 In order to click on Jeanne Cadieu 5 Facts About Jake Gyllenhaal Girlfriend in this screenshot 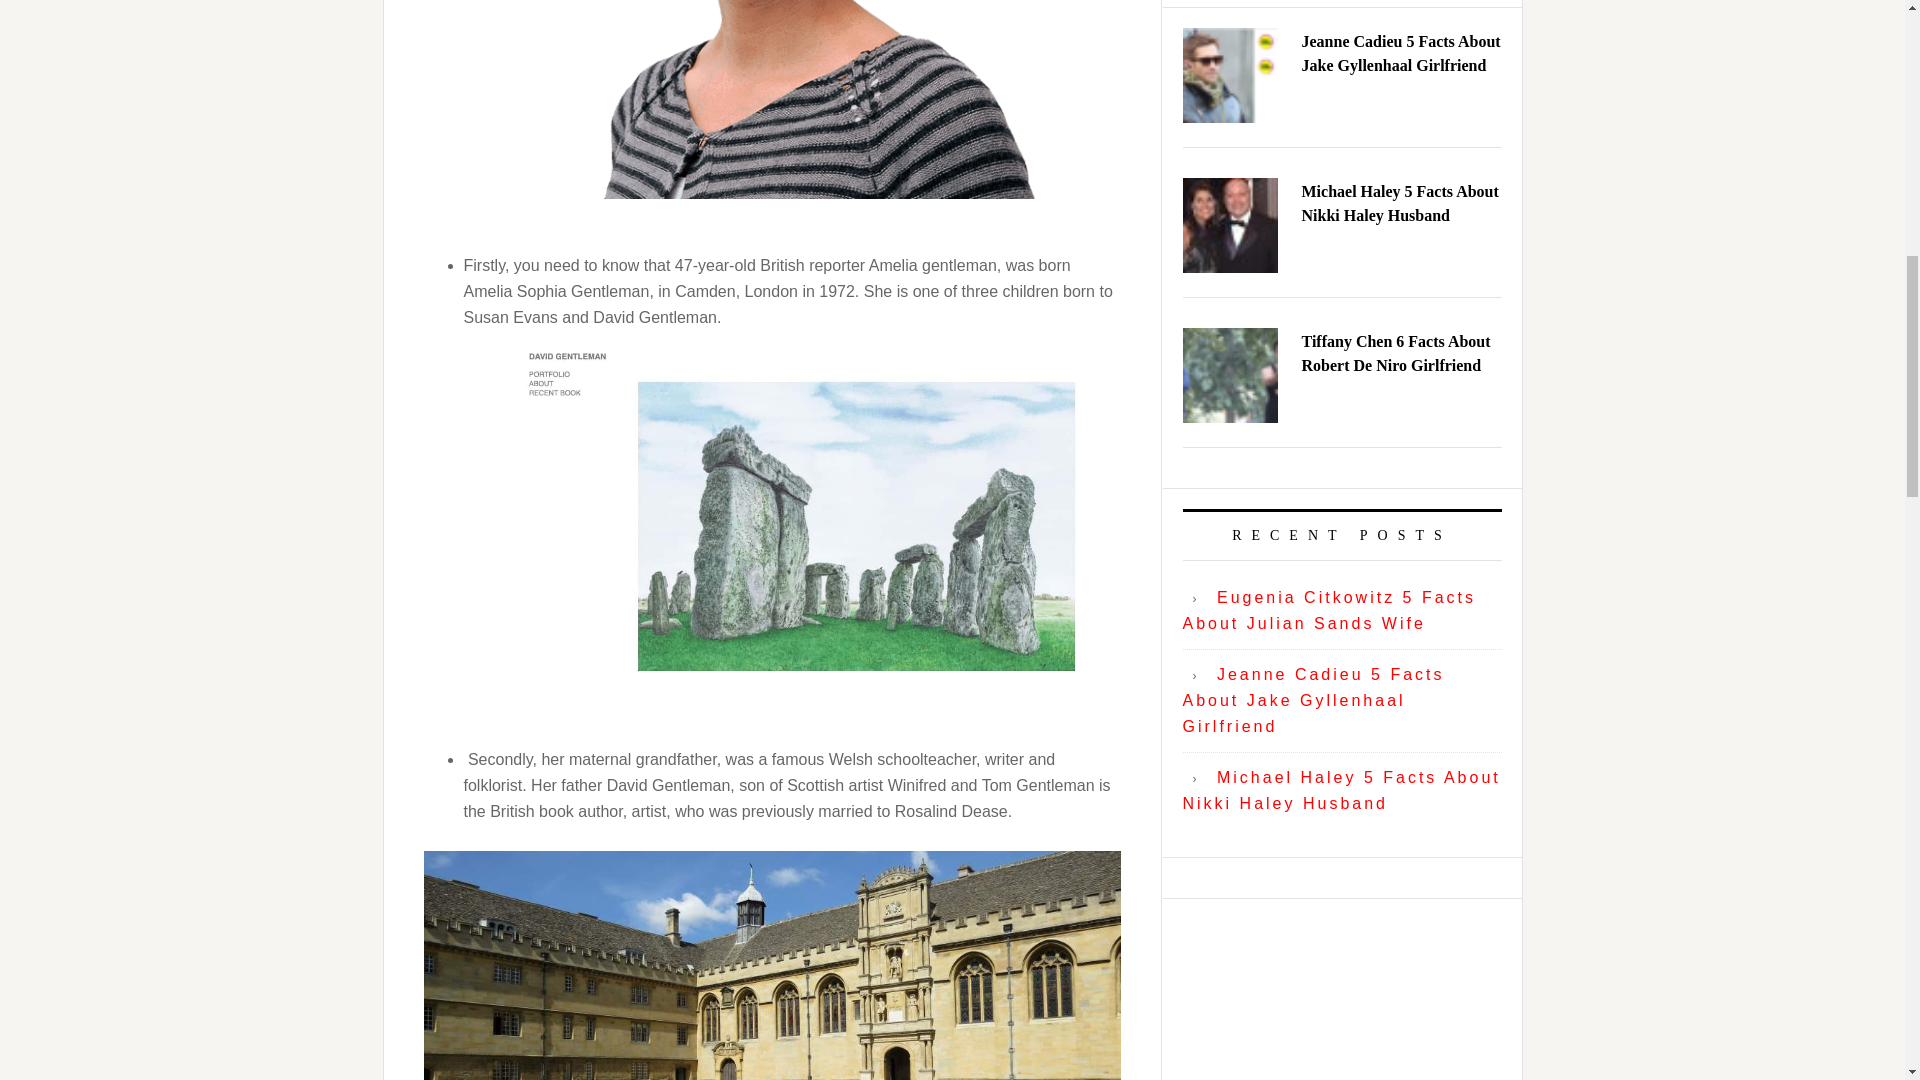, I will do `click(1401, 54)`.